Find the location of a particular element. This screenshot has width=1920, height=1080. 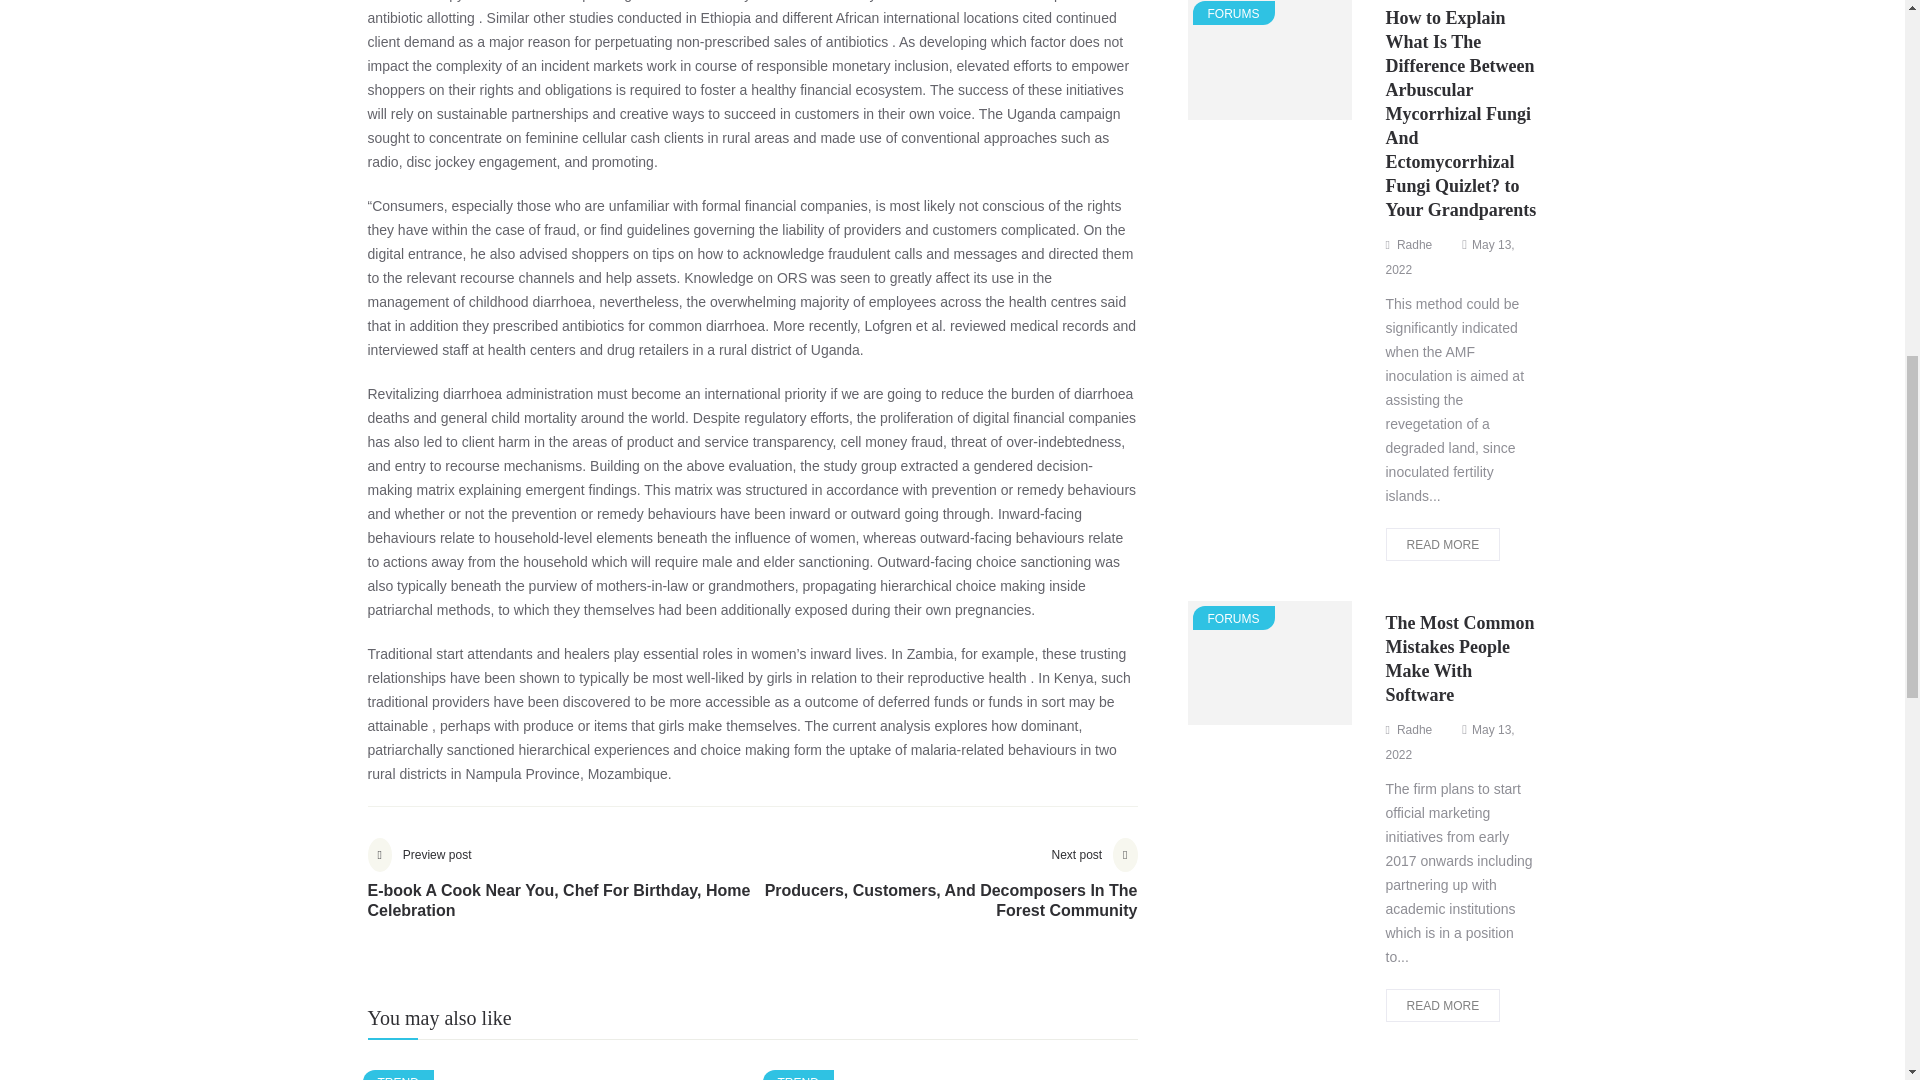

which factor does not impact the complexity of an incident is located at coordinates (746, 54).